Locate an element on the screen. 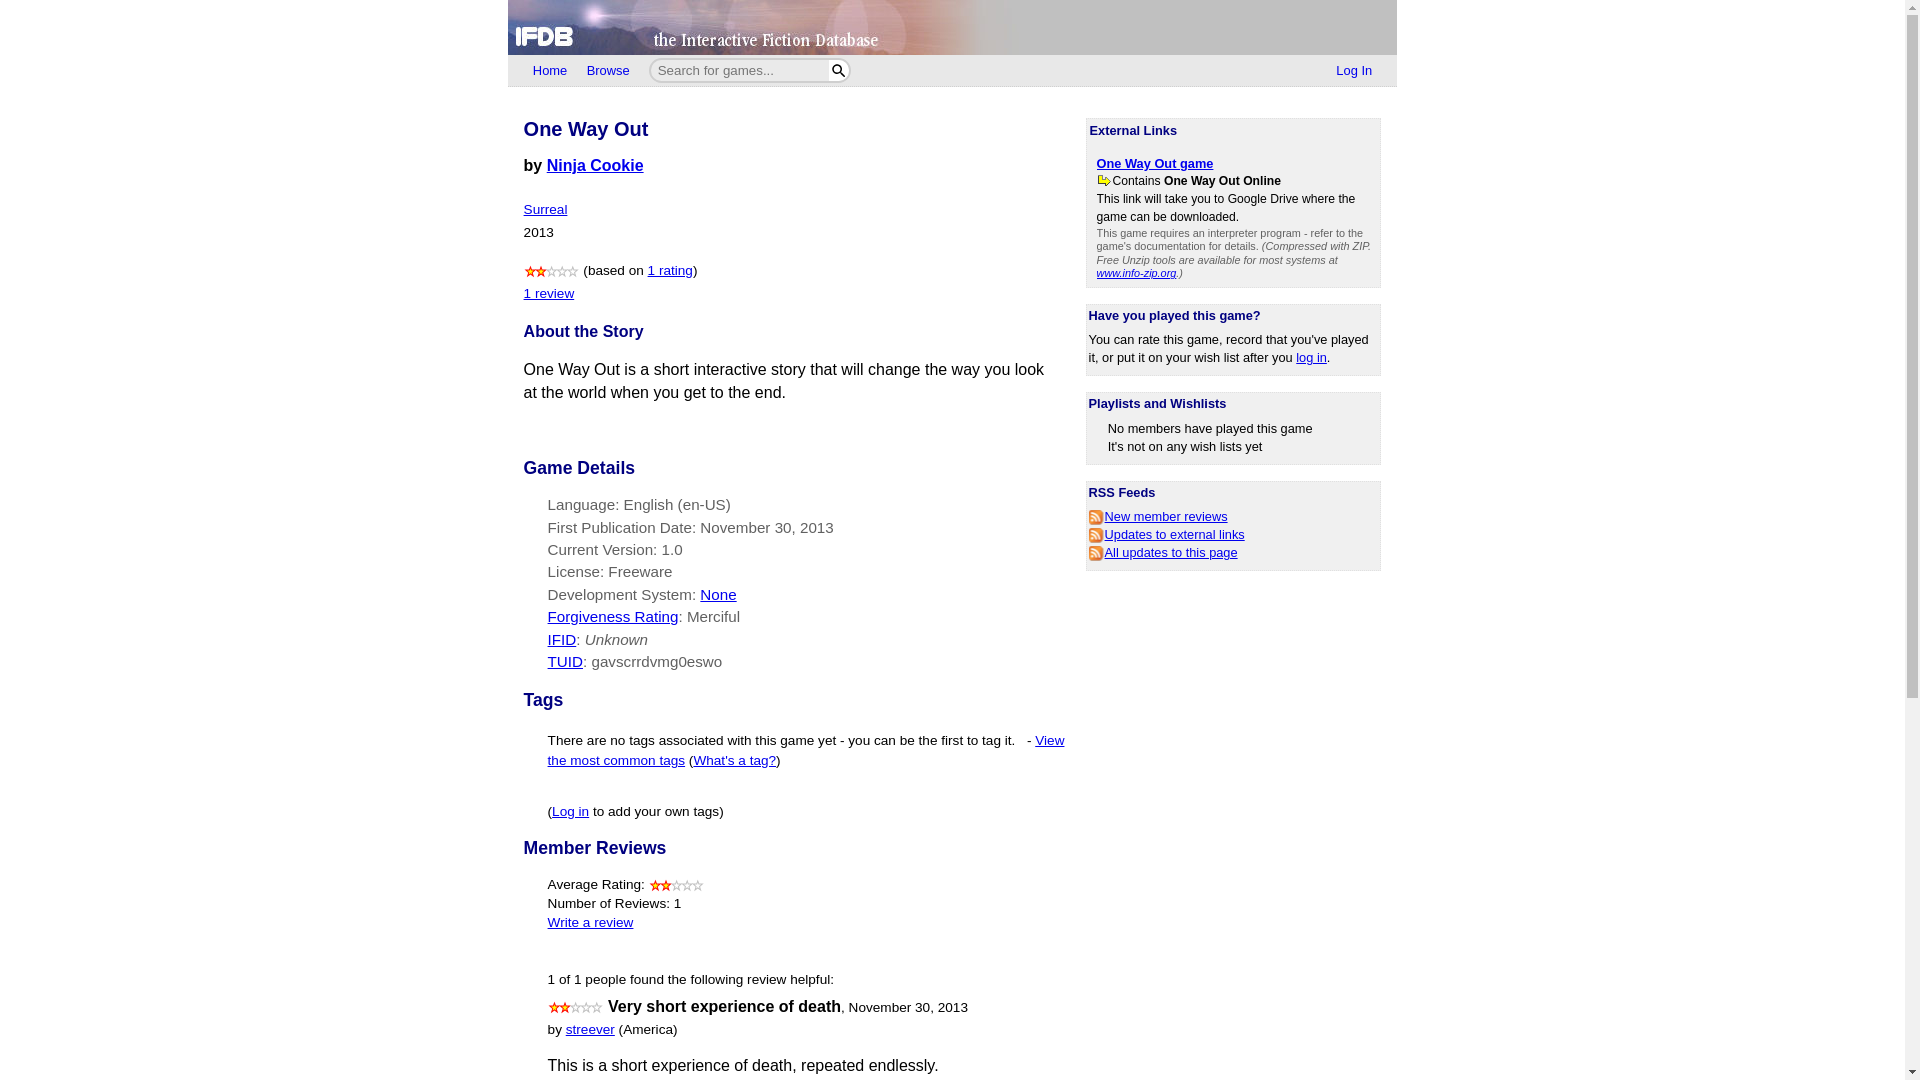 Image resolution: width=1920 pixels, height=1080 pixels. Log in is located at coordinates (570, 810).